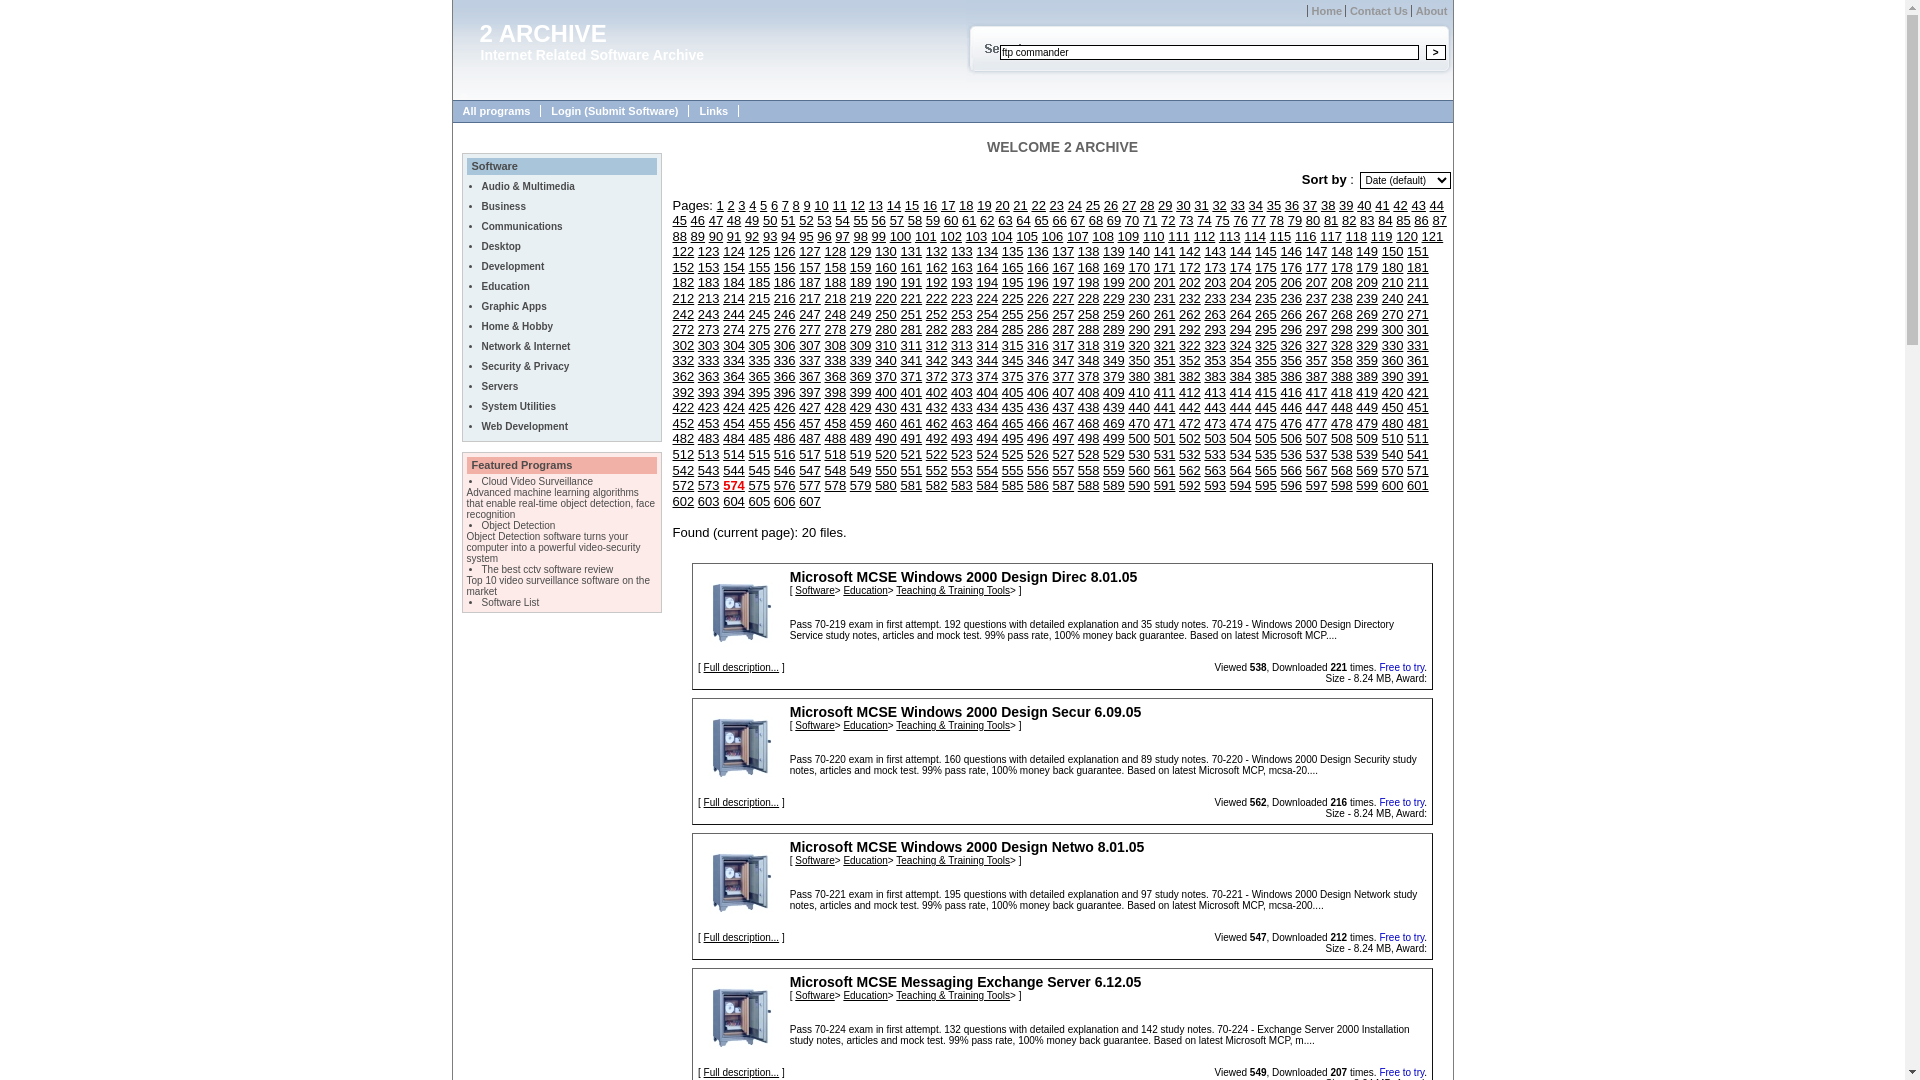 This screenshot has height=1080, width=1920. I want to click on 165, so click(1013, 268).